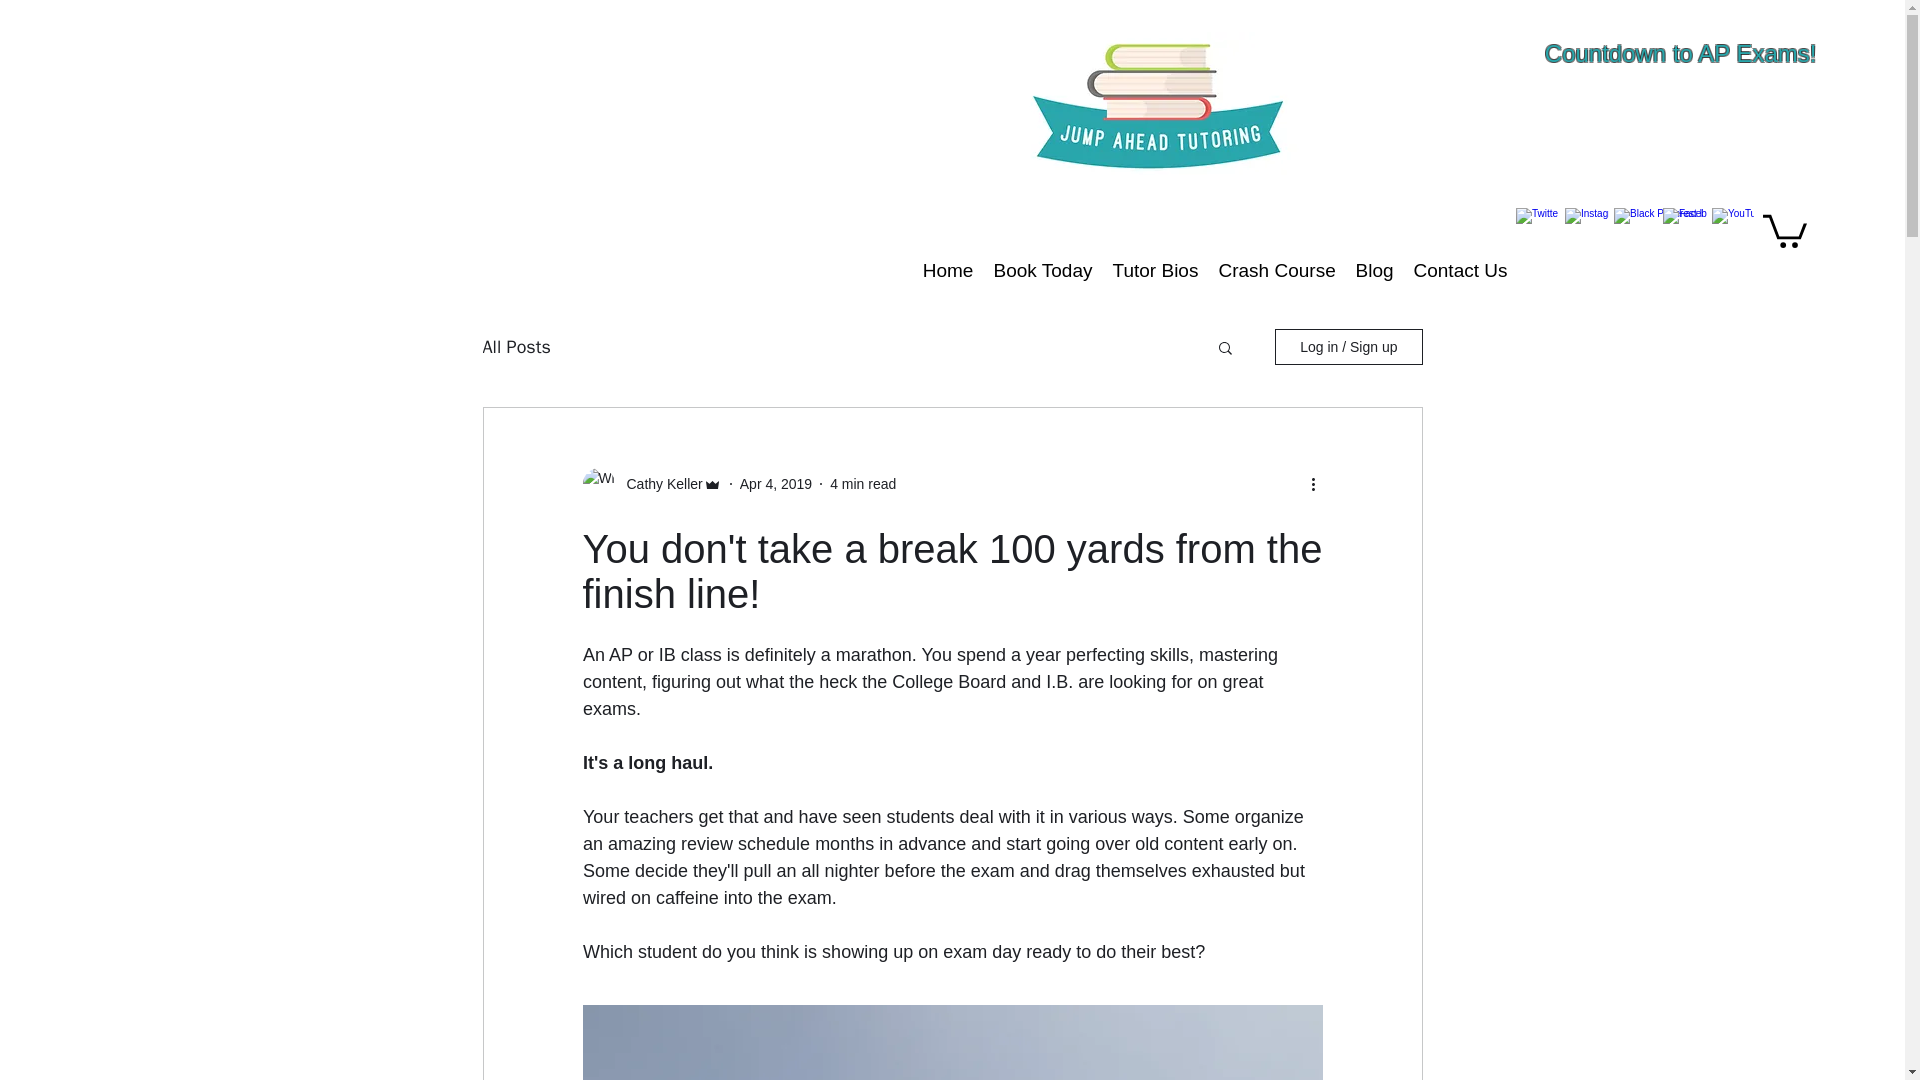  What do you see at coordinates (776, 484) in the screenshot?
I see `Apr 4, 2019` at bounding box center [776, 484].